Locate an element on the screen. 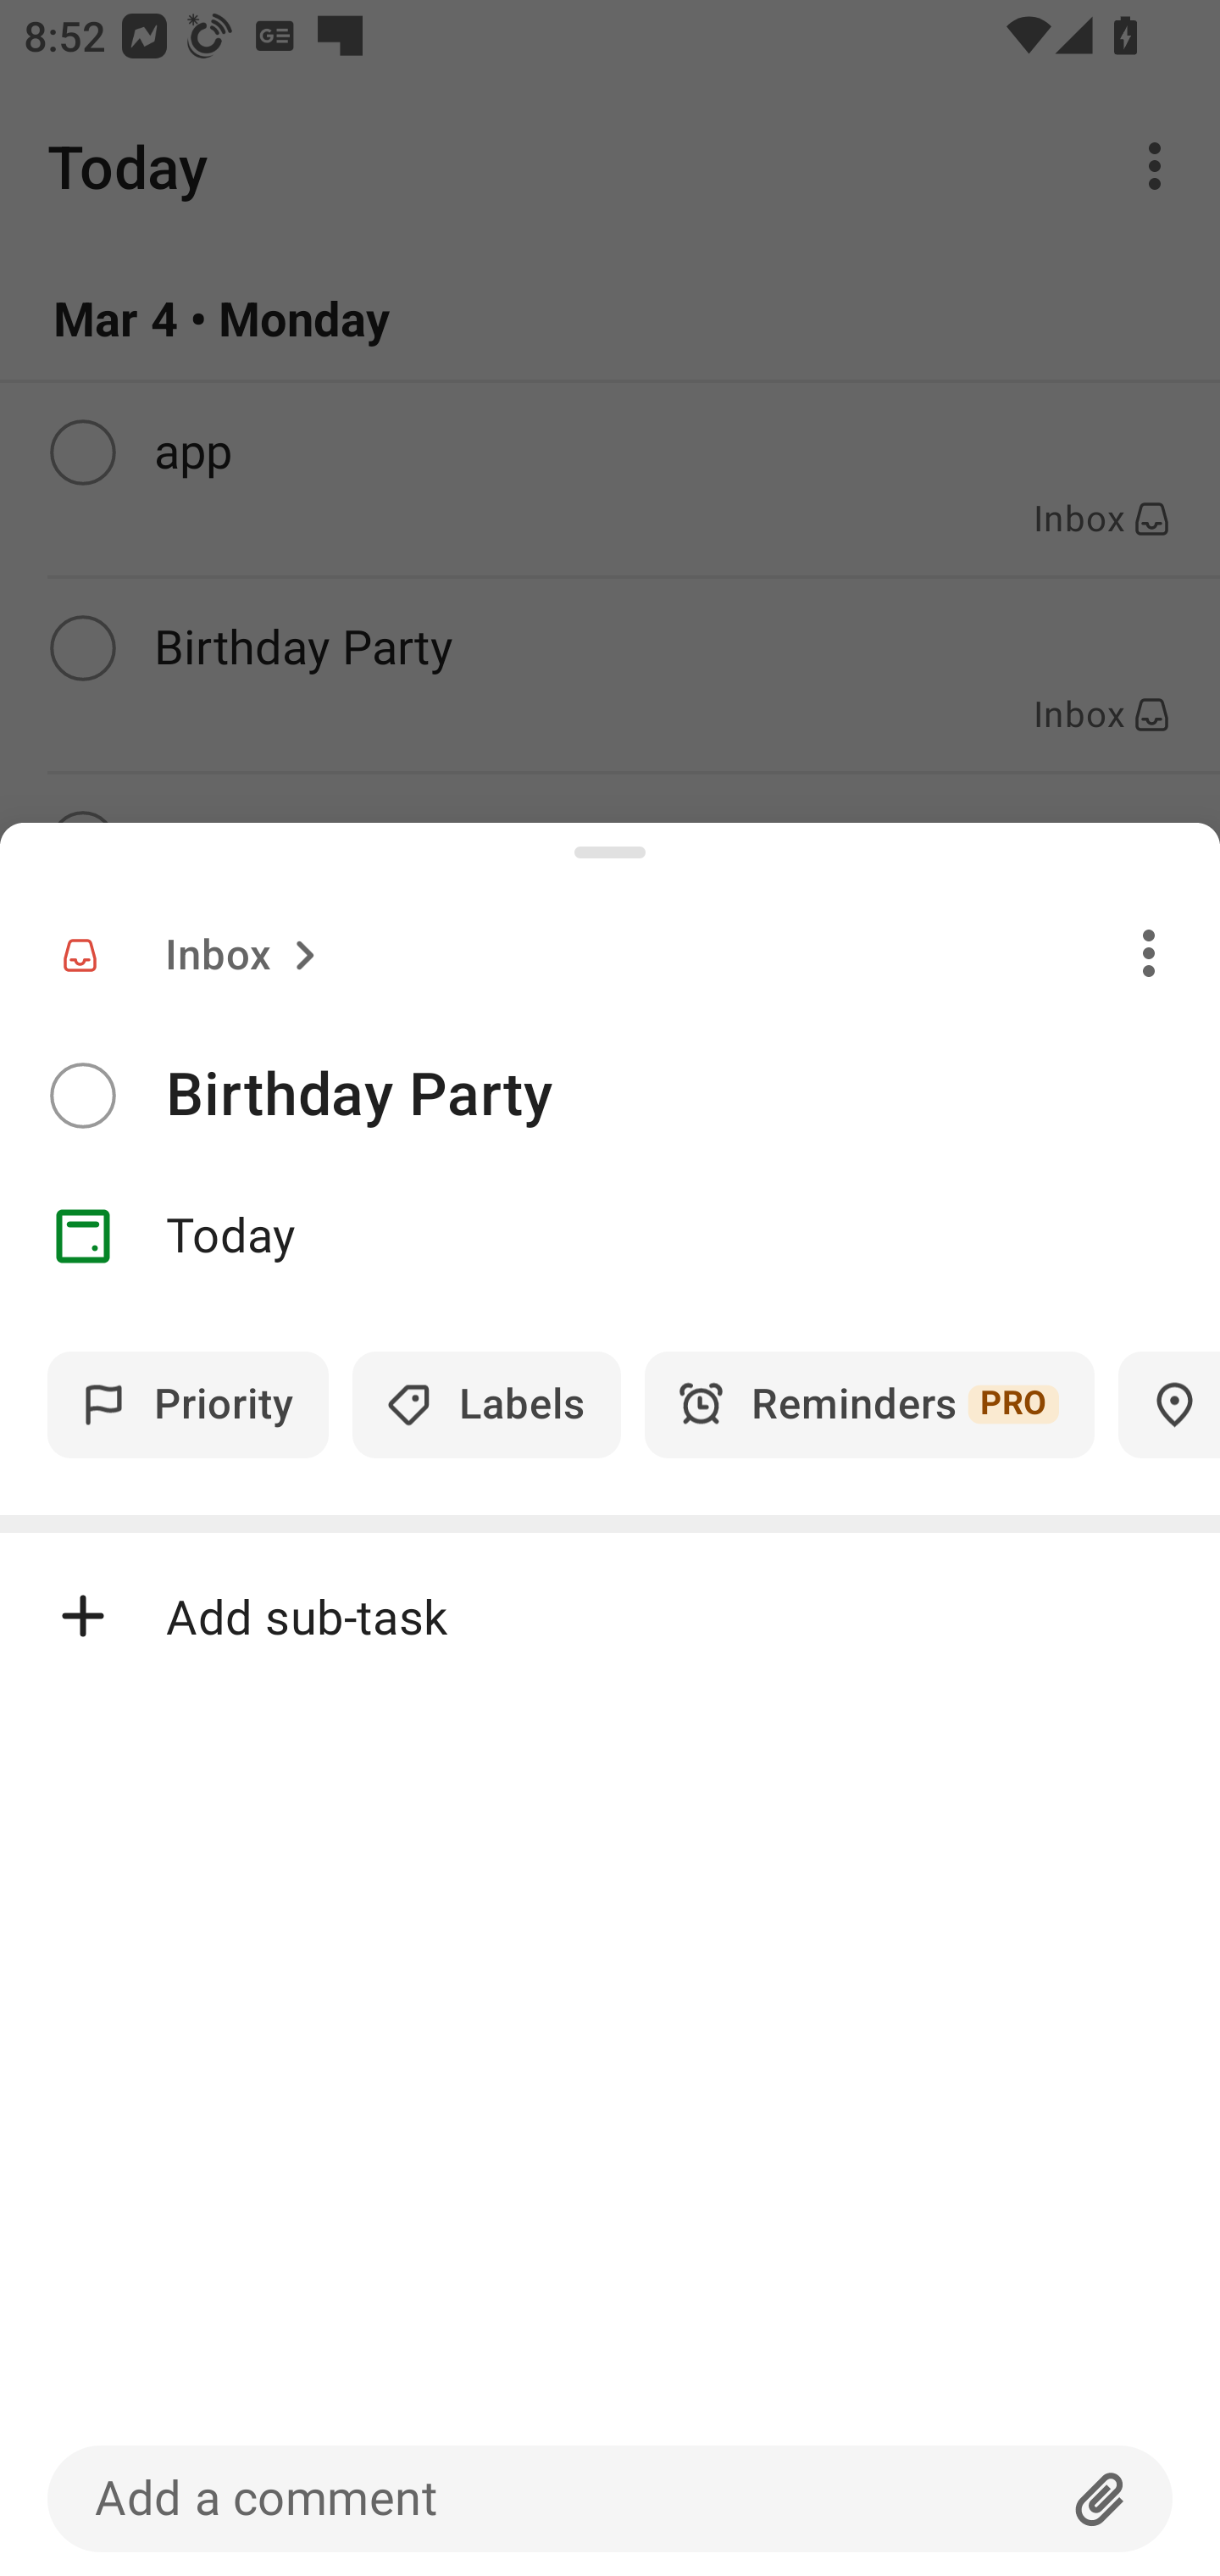 The image size is (1220, 2576). Add sub-task is located at coordinates (610, 1617).